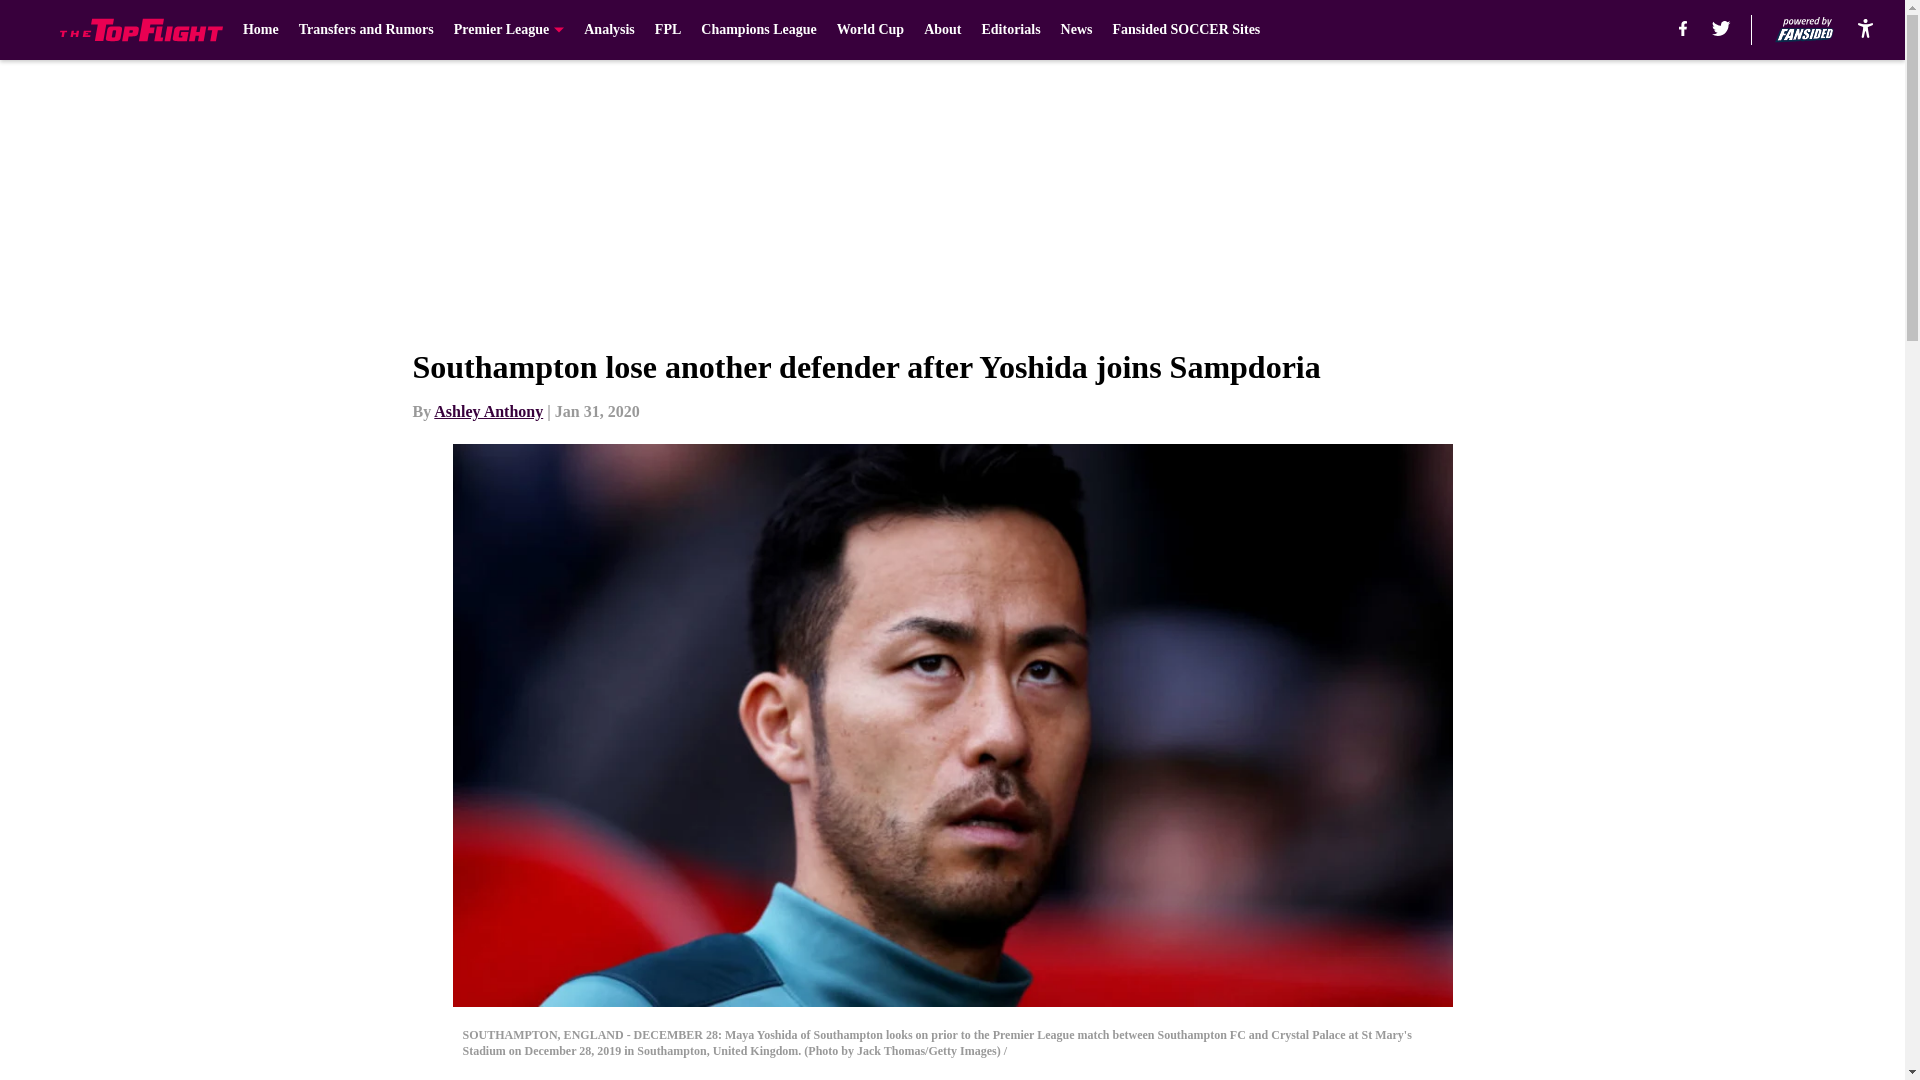 Image resolution: width=1920 pixels, height=1080 pixels. I want to click on Analysis, so click(609, 30).